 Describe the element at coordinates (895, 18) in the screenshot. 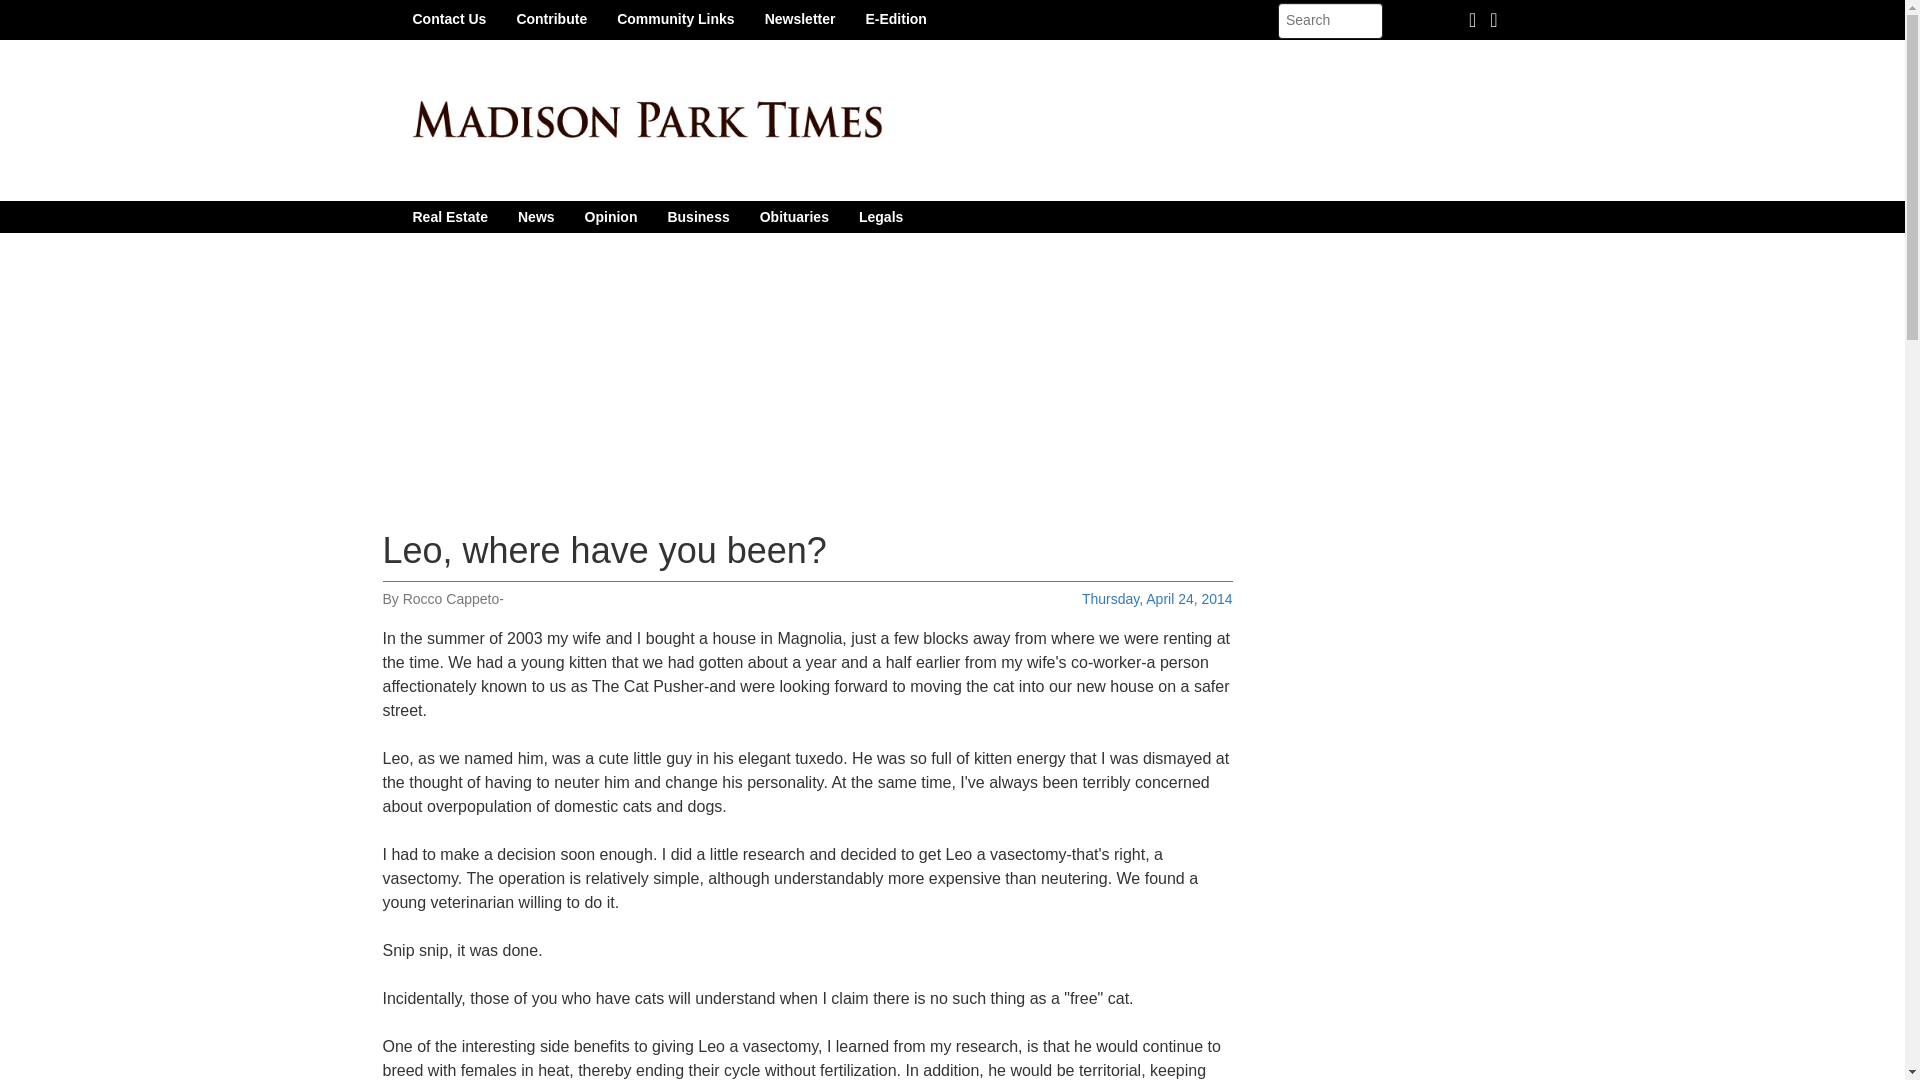

I see `E-Edition` at that location.